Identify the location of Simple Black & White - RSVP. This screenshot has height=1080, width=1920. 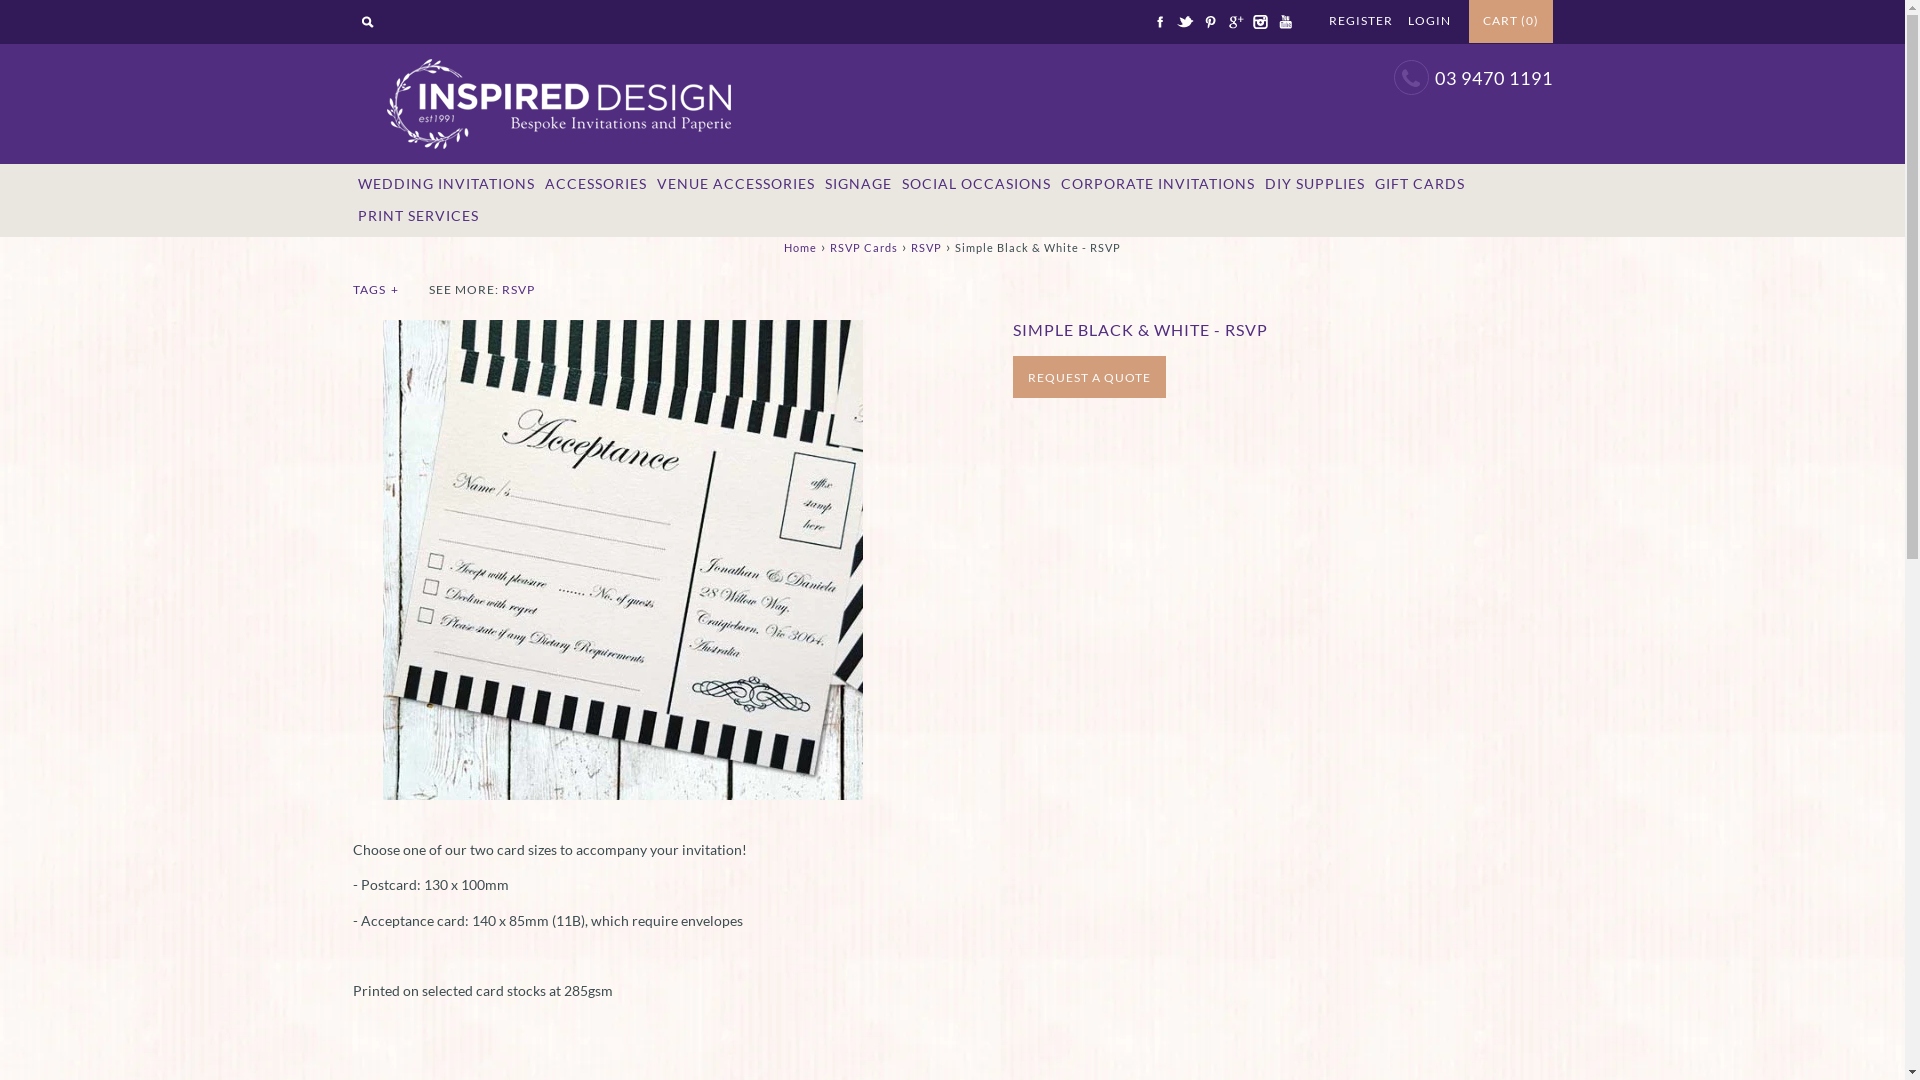
(622, 330).